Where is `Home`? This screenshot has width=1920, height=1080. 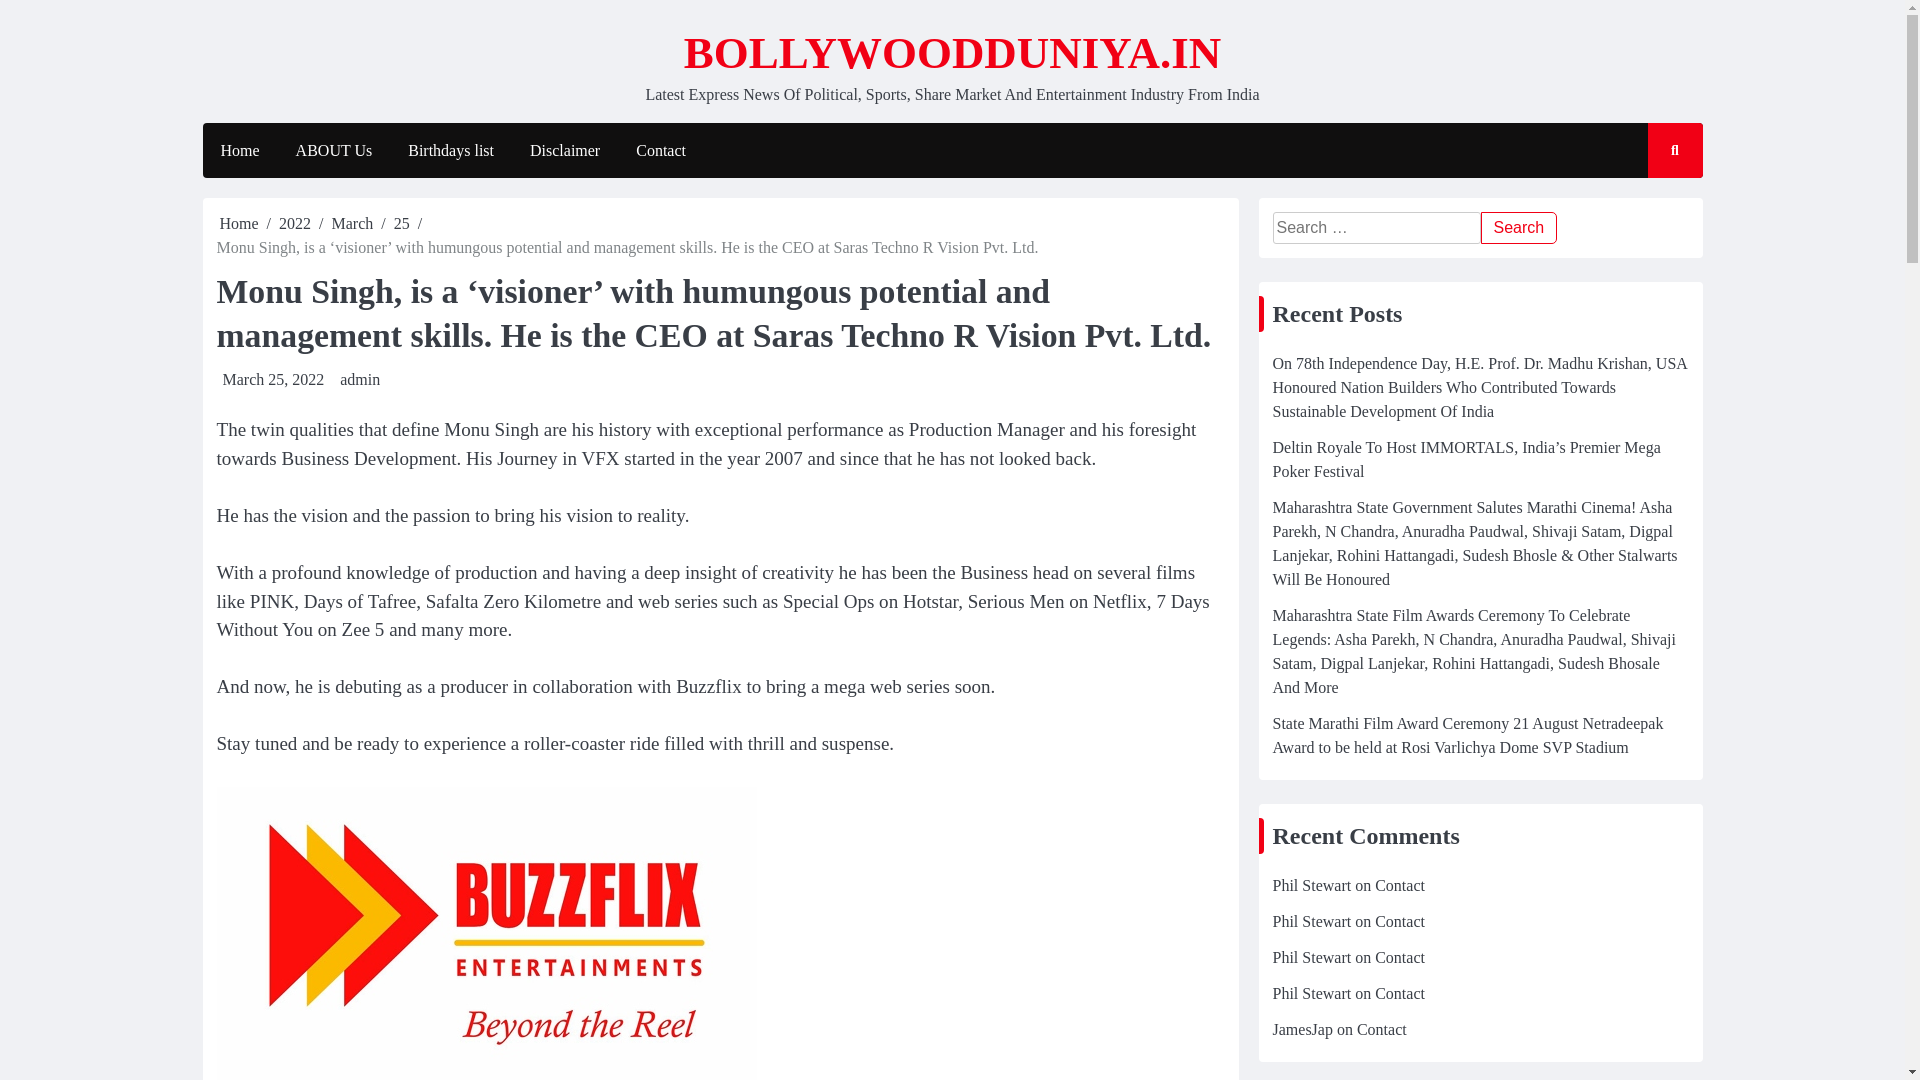
Home is located at coordinates (238, 151).